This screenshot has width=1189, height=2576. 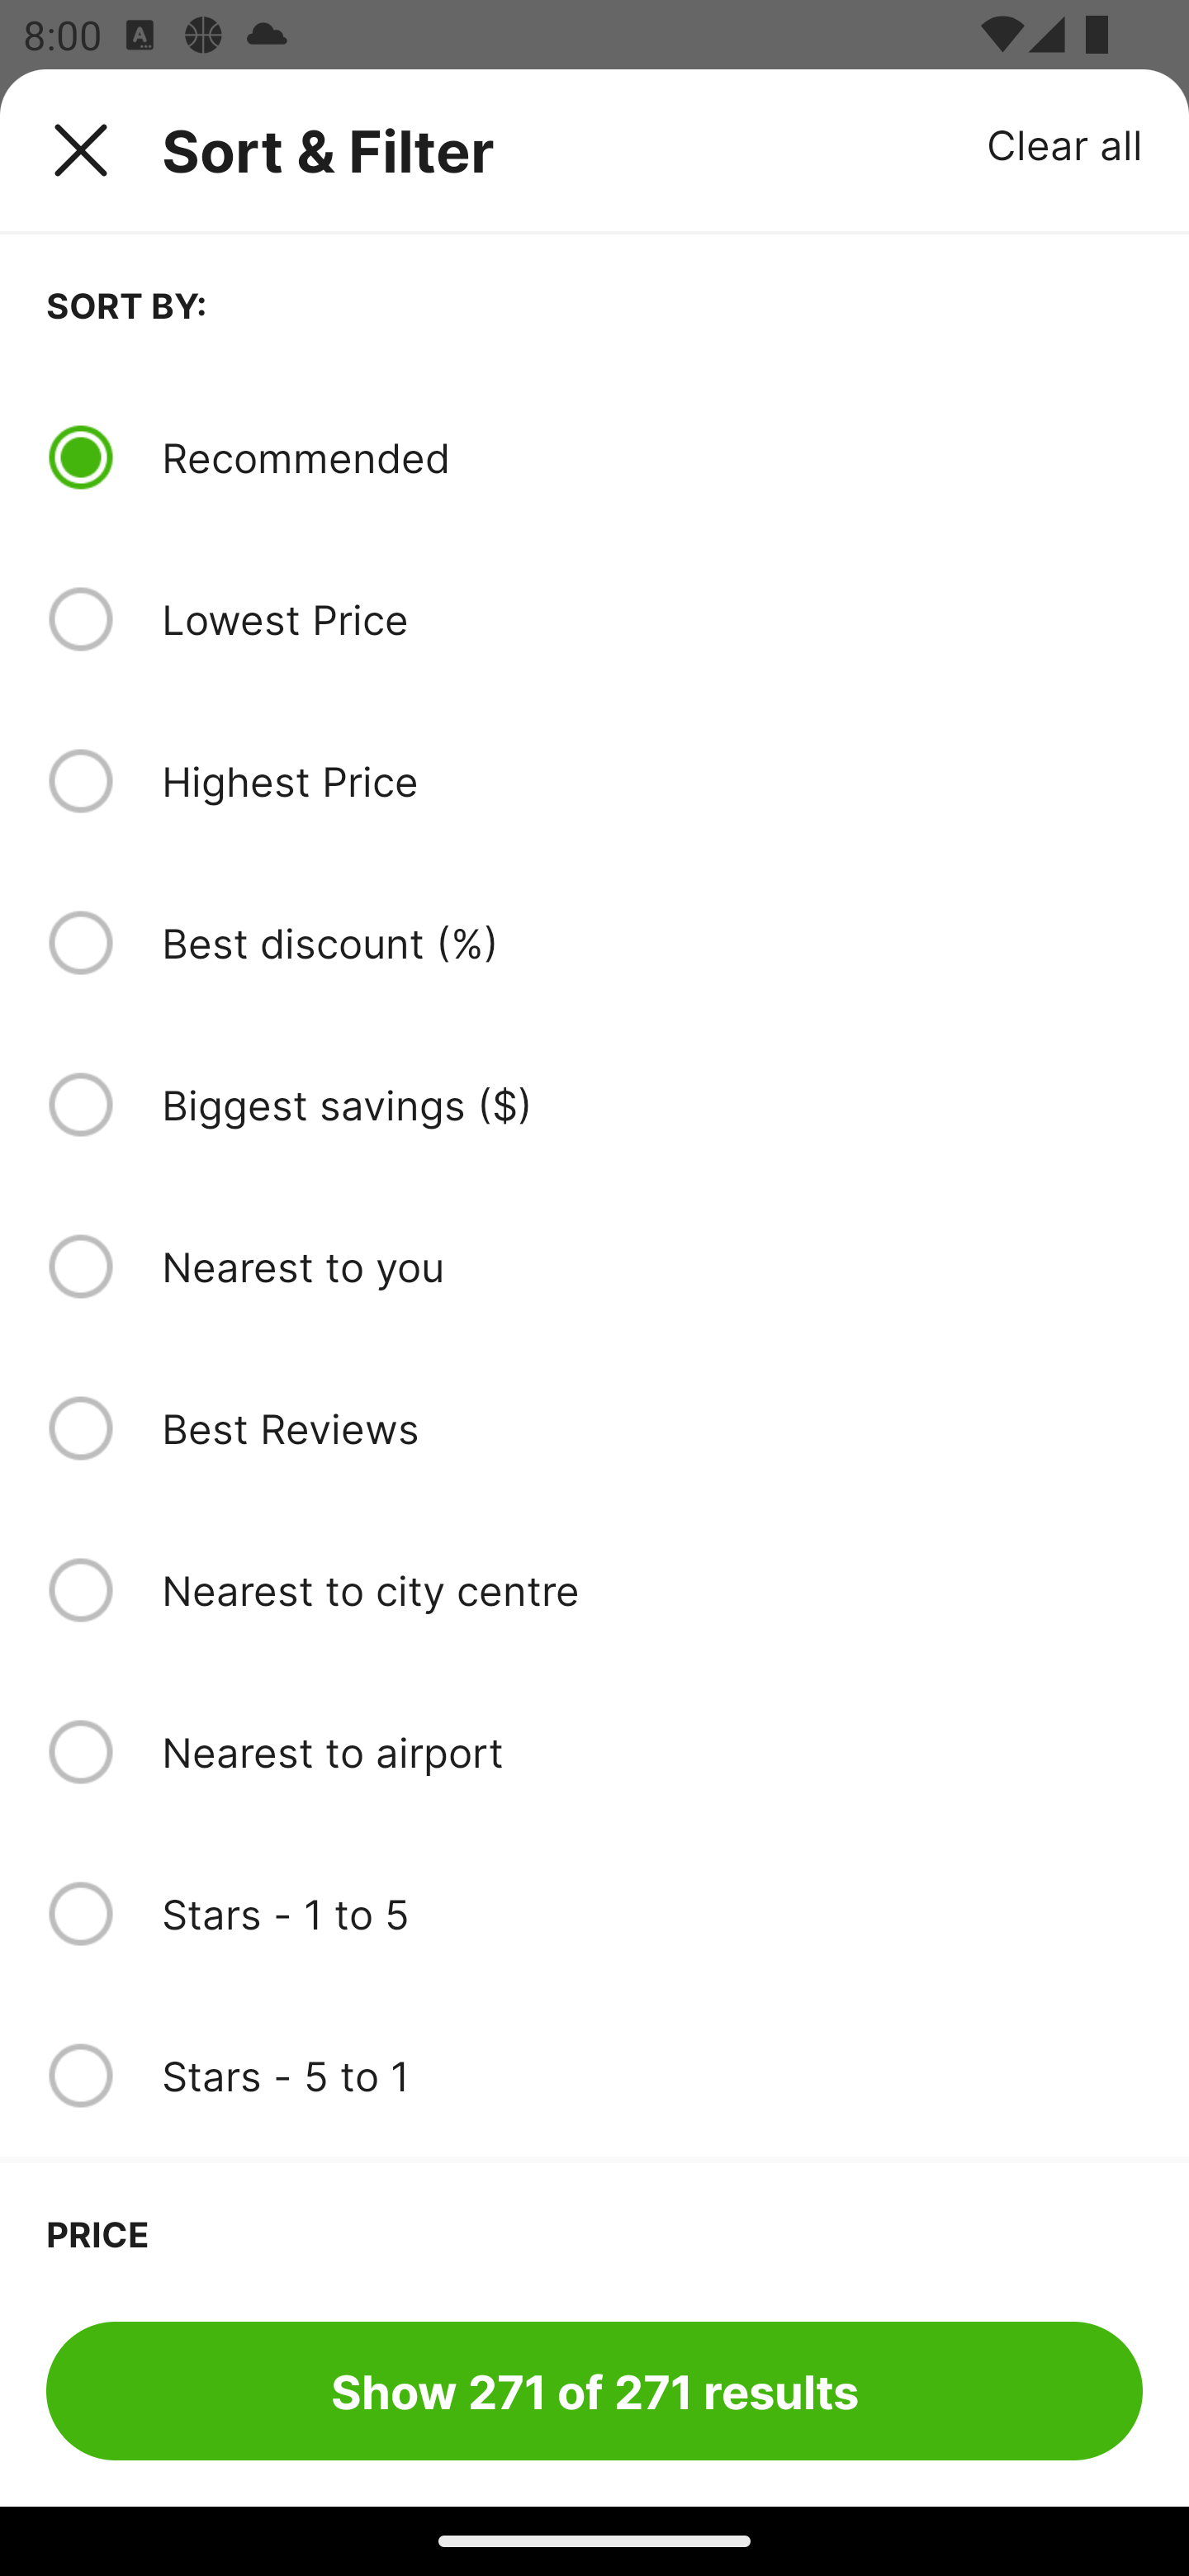 I want to click on Show 271 of 271 results, so click(x=594, y=2390).